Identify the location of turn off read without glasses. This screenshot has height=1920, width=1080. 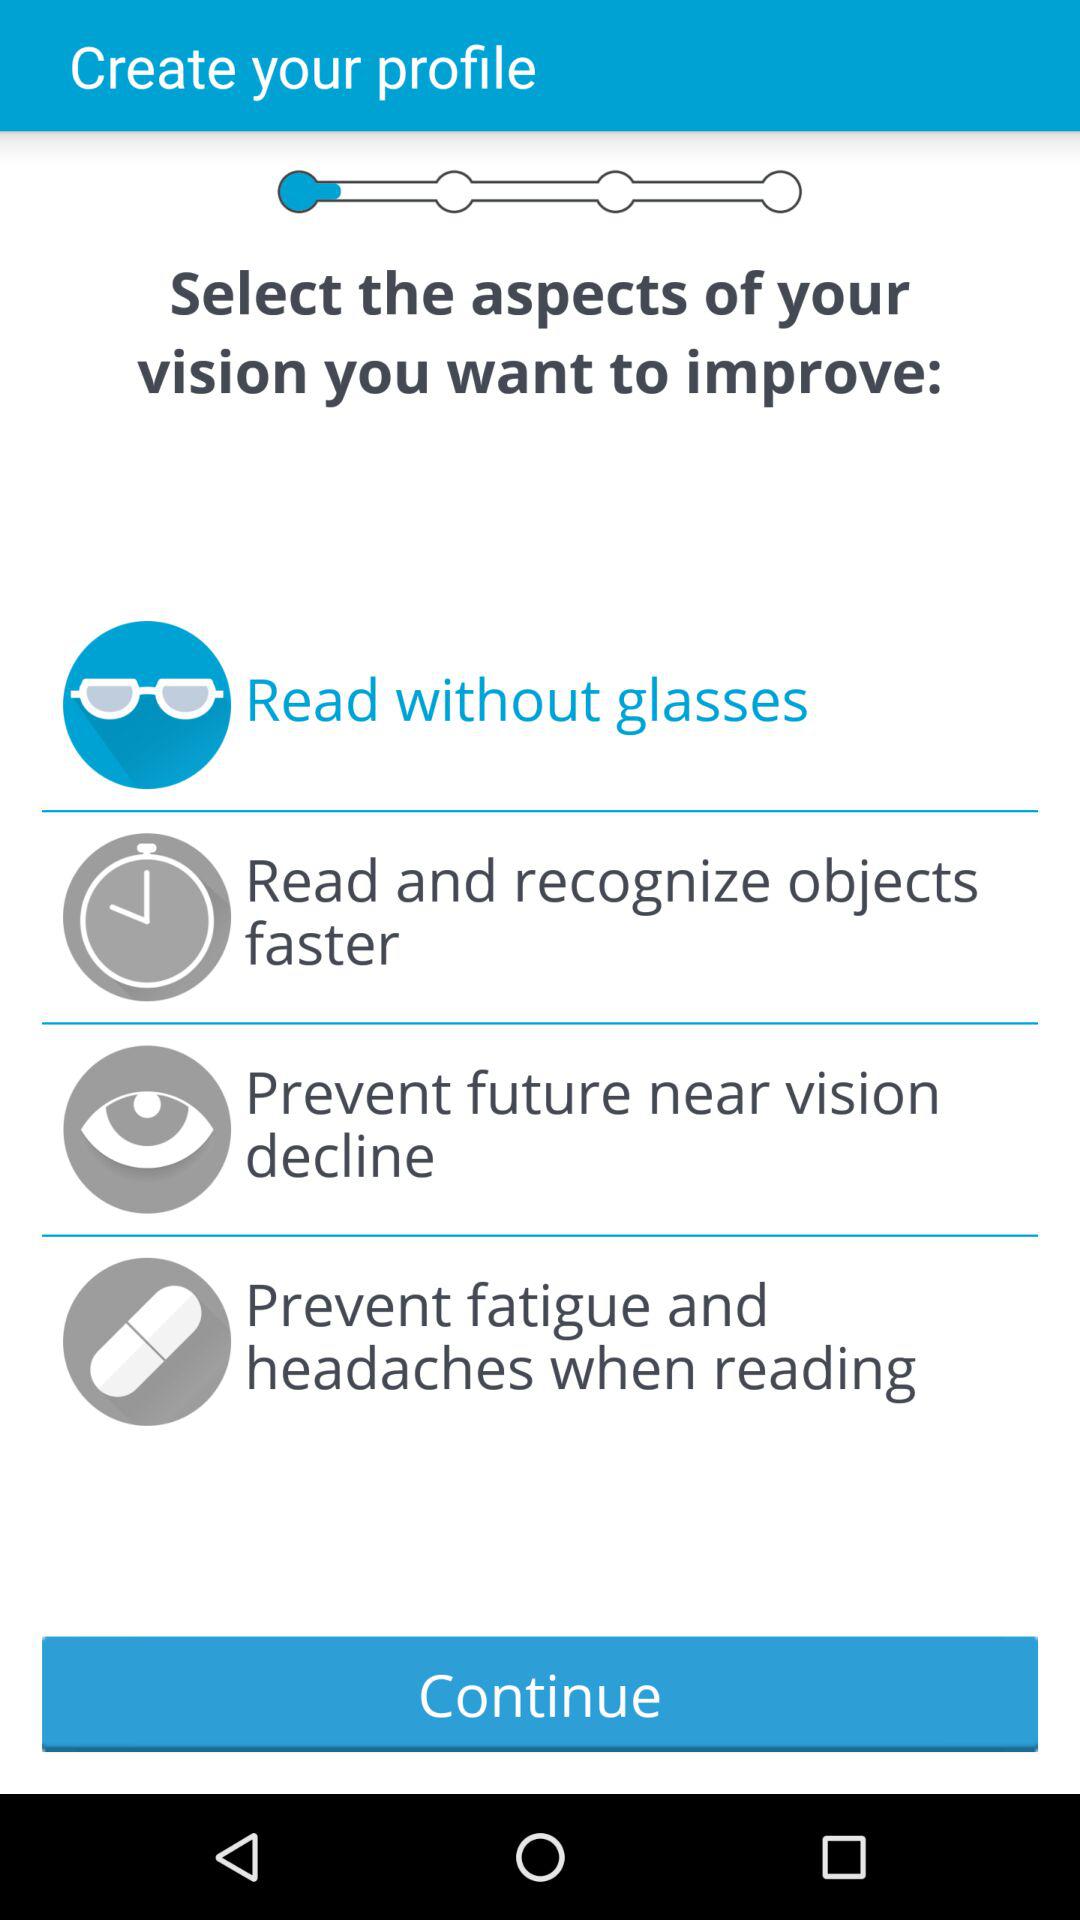
(526, 705).